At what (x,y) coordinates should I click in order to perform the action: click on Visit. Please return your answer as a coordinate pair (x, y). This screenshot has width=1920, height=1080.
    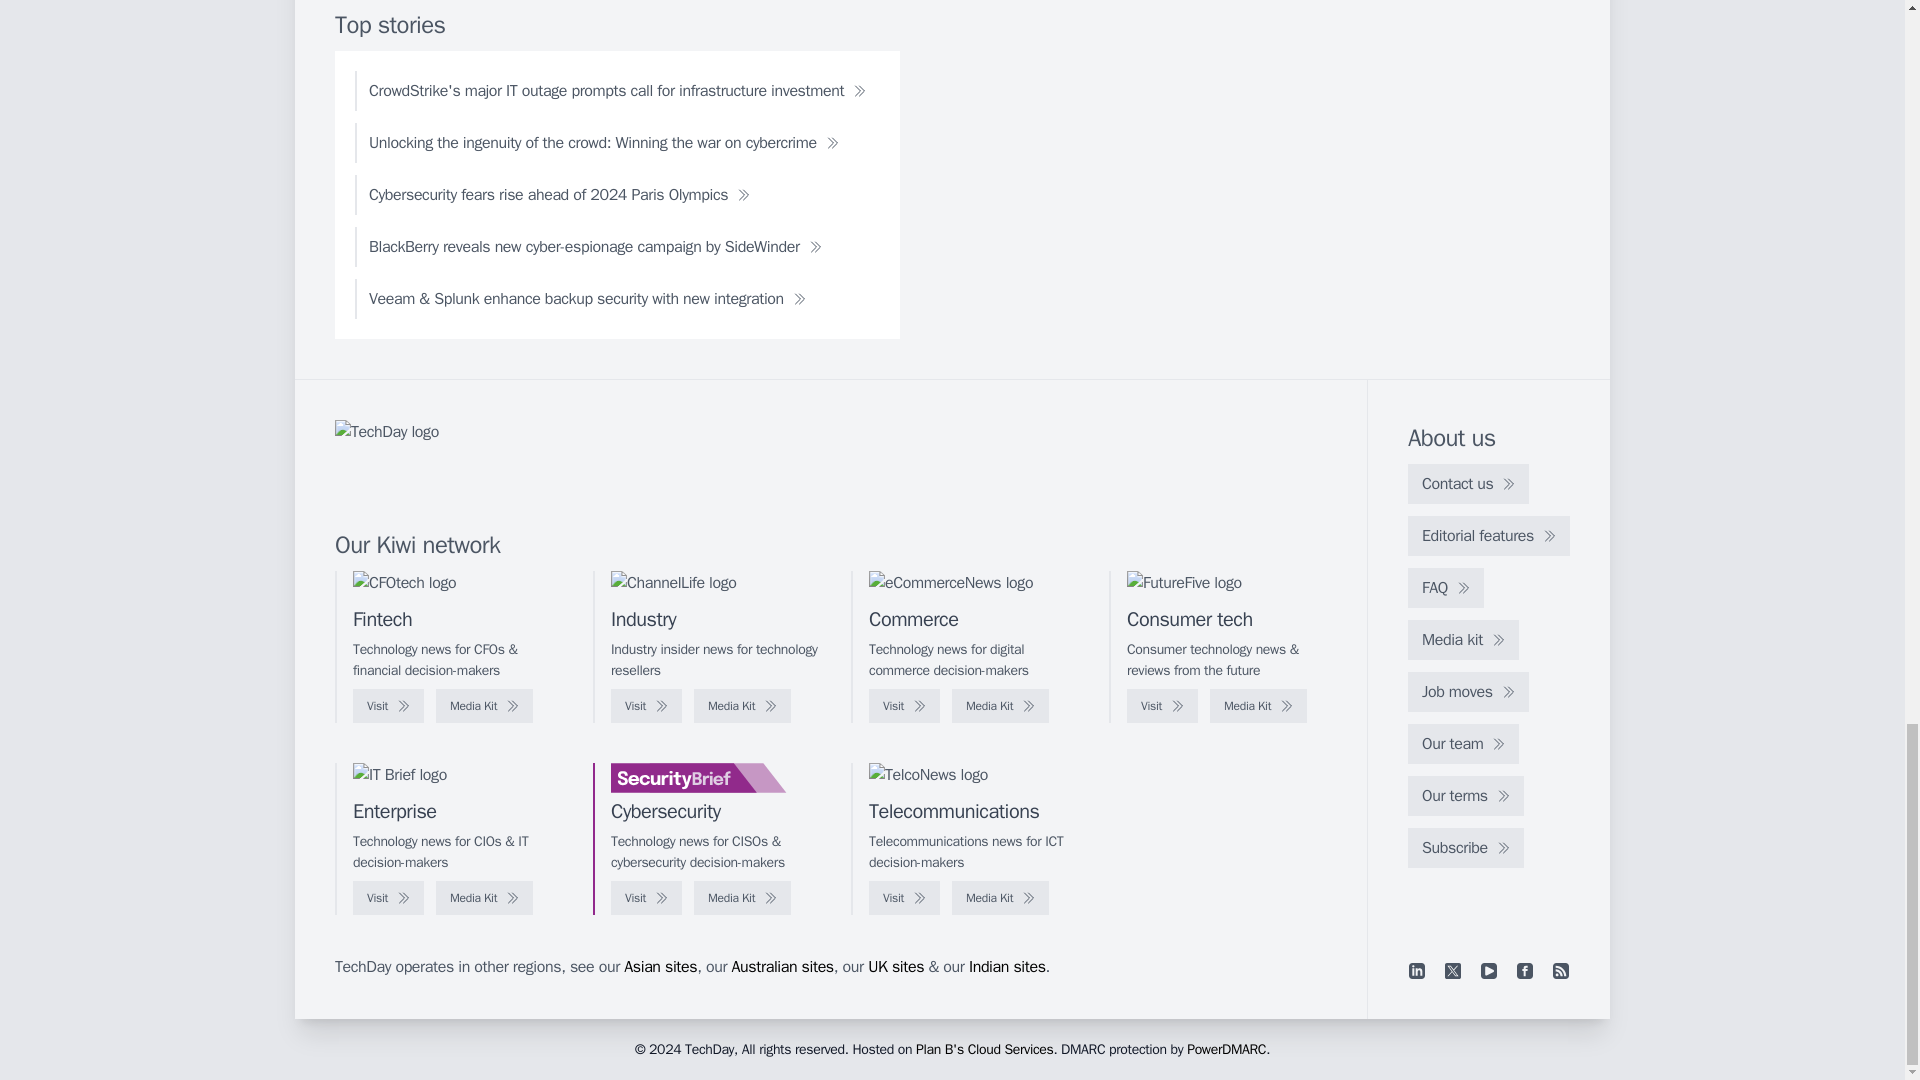
    Looking at the image, I should click on (1162, 706).